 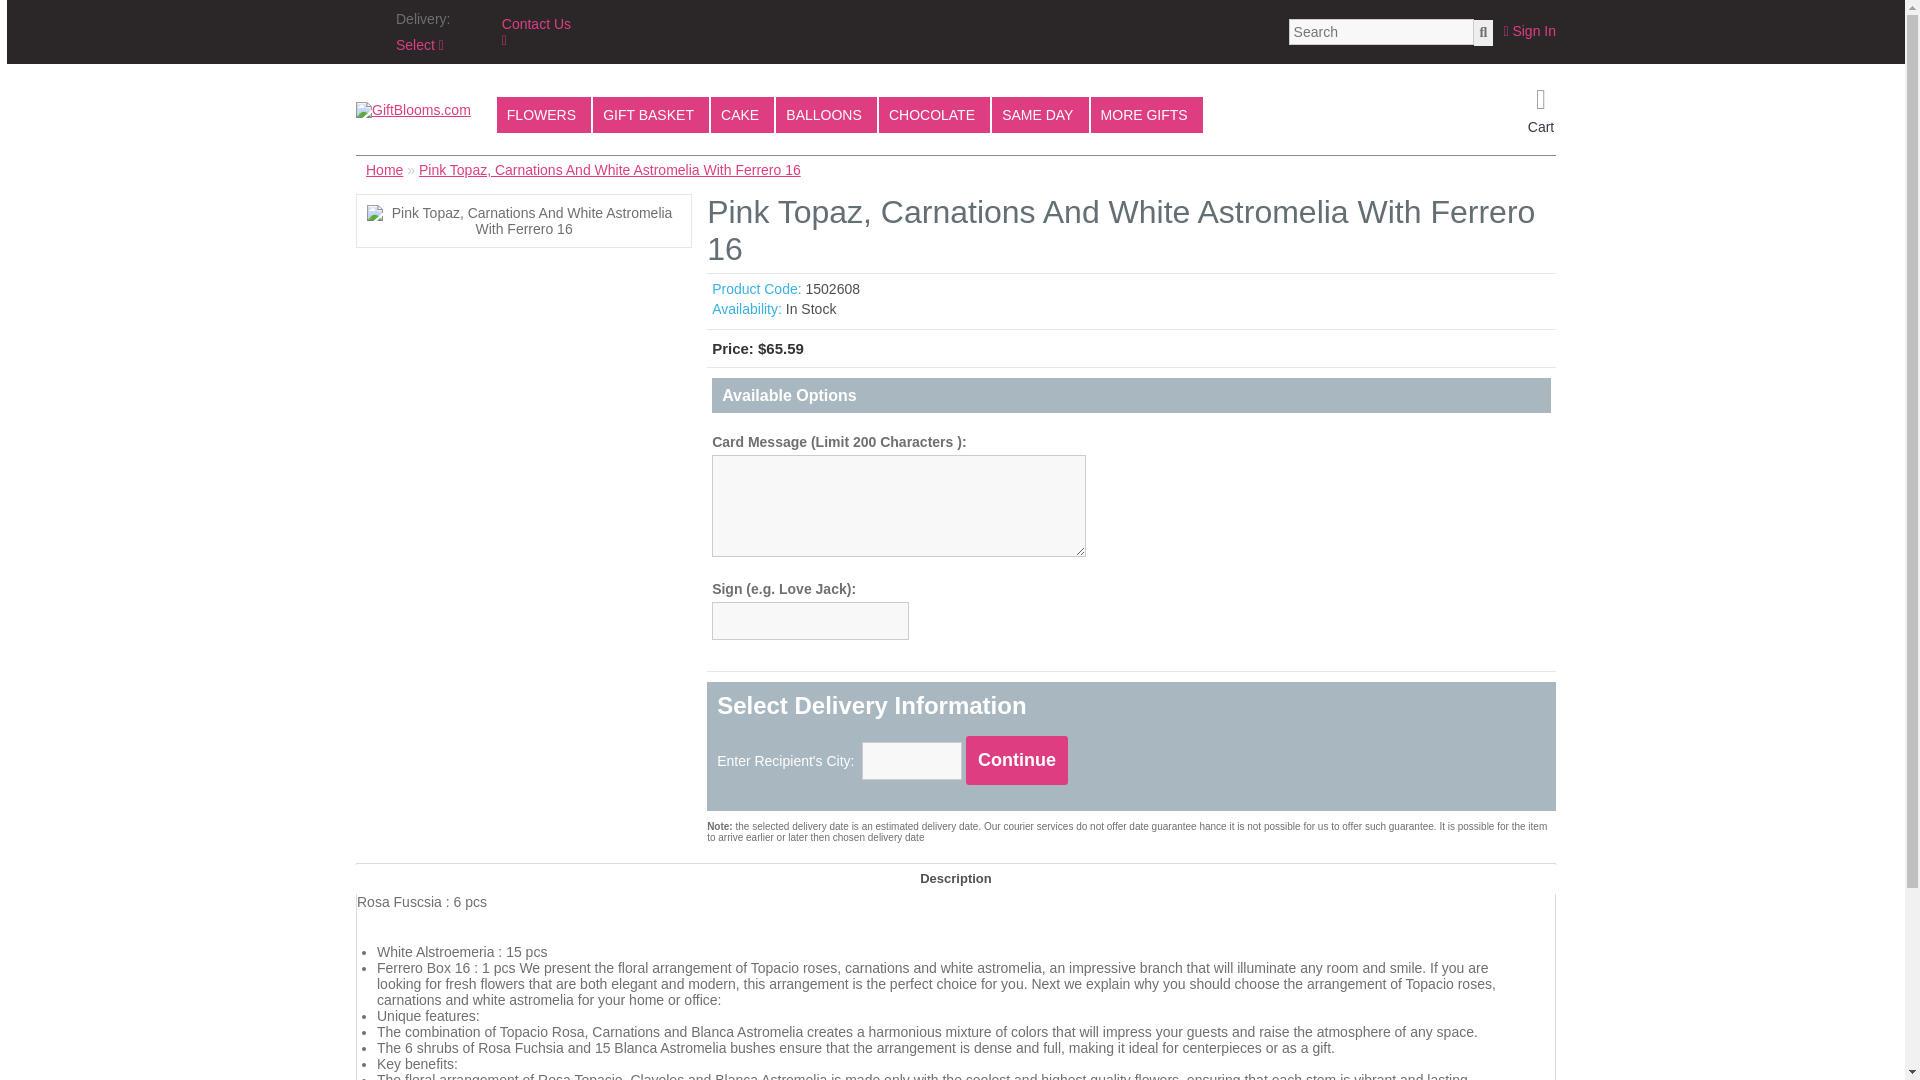 What do you see at coordinates (536, 32) in the screenshot?
I see `Contact Us` at bounding box center [536, 32].